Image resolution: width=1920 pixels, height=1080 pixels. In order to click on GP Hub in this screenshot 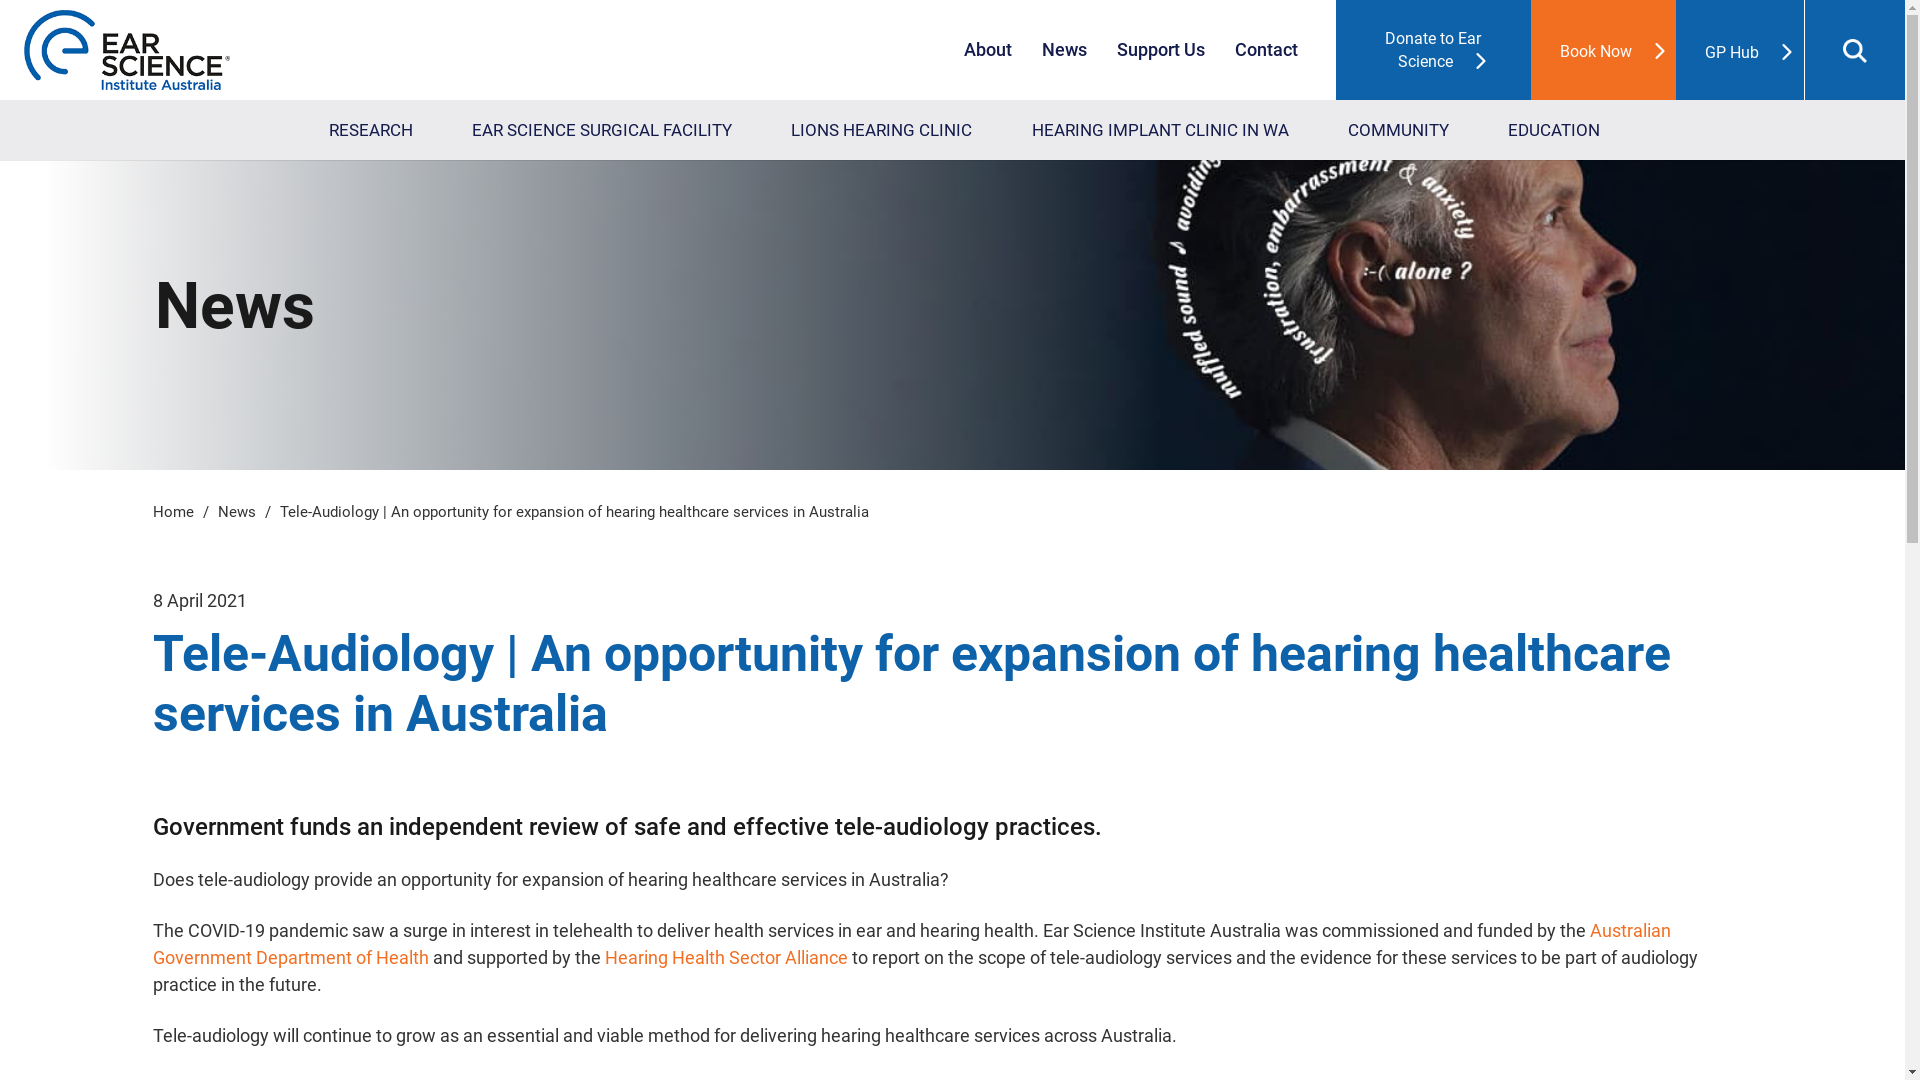, I will do `click(1740, 50)`.